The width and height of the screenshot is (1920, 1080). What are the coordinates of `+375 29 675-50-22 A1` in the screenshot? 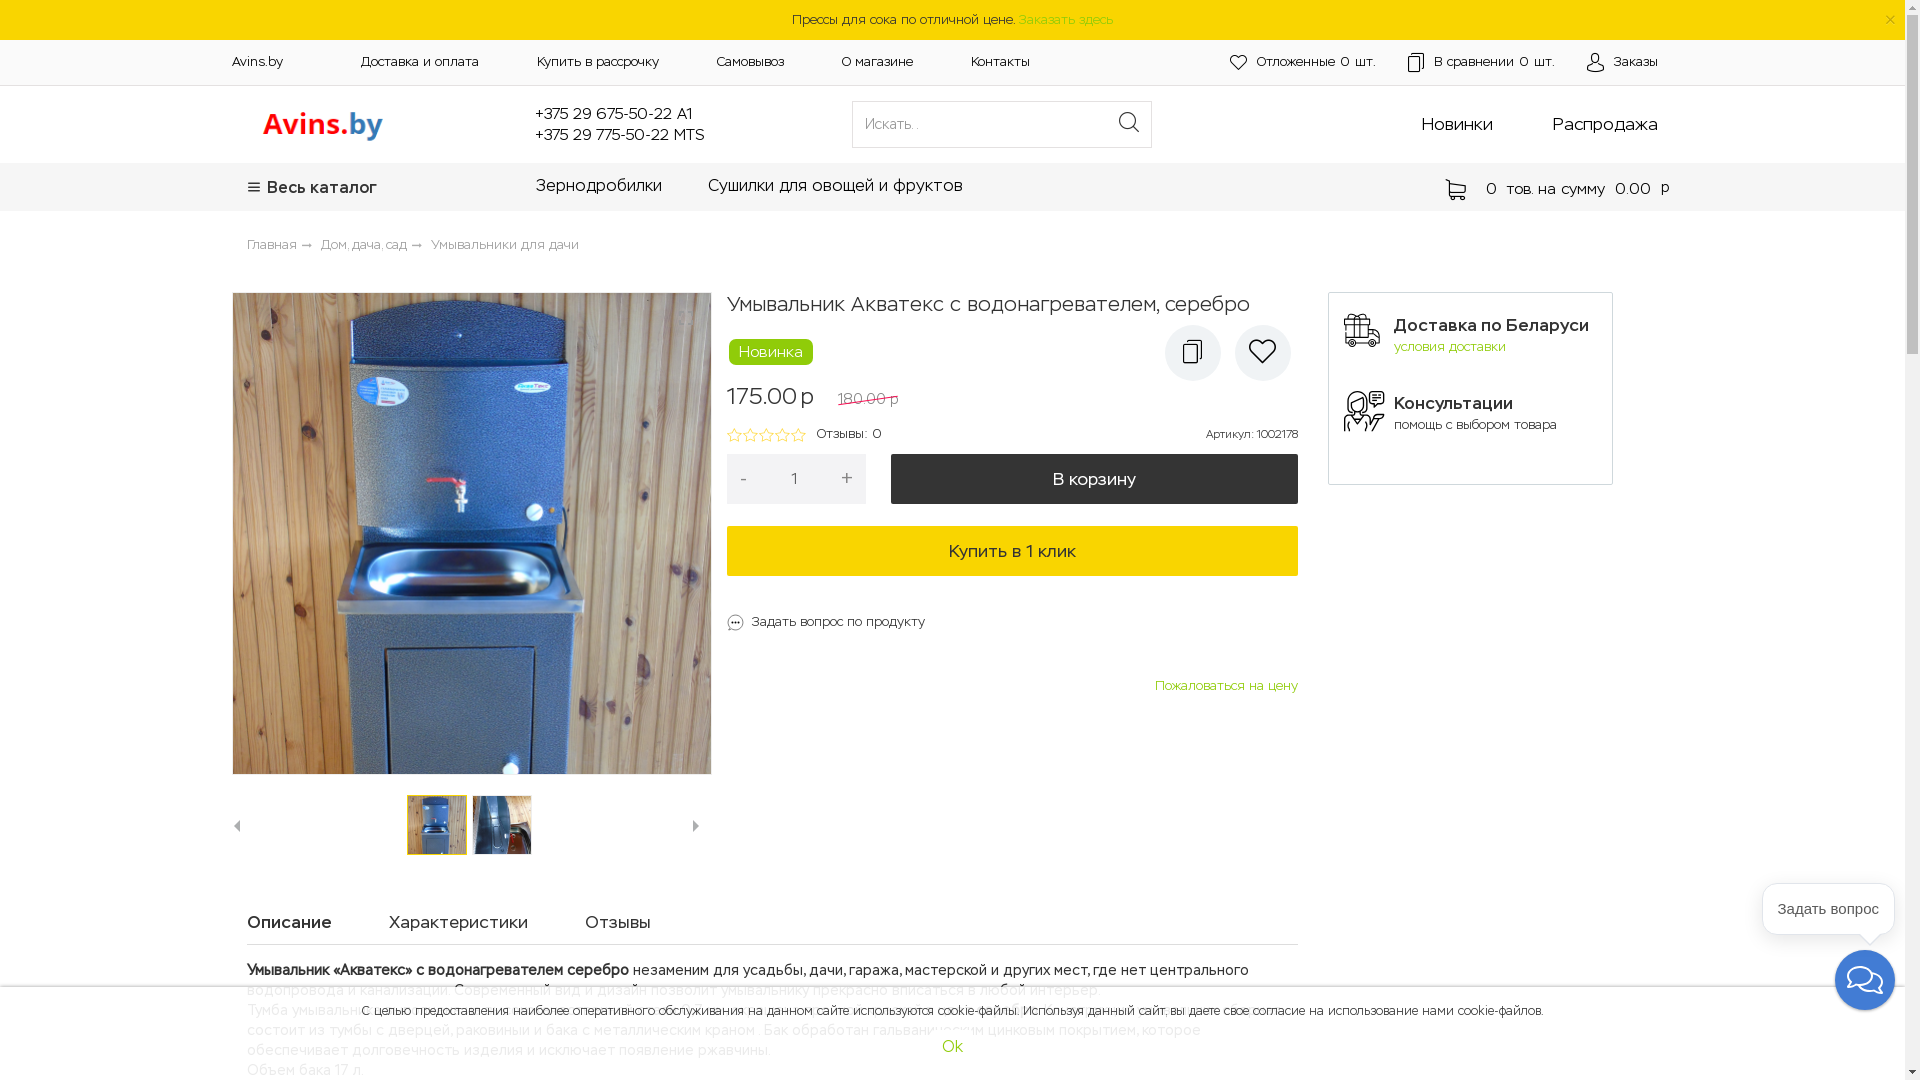 It's located at (614, 114).